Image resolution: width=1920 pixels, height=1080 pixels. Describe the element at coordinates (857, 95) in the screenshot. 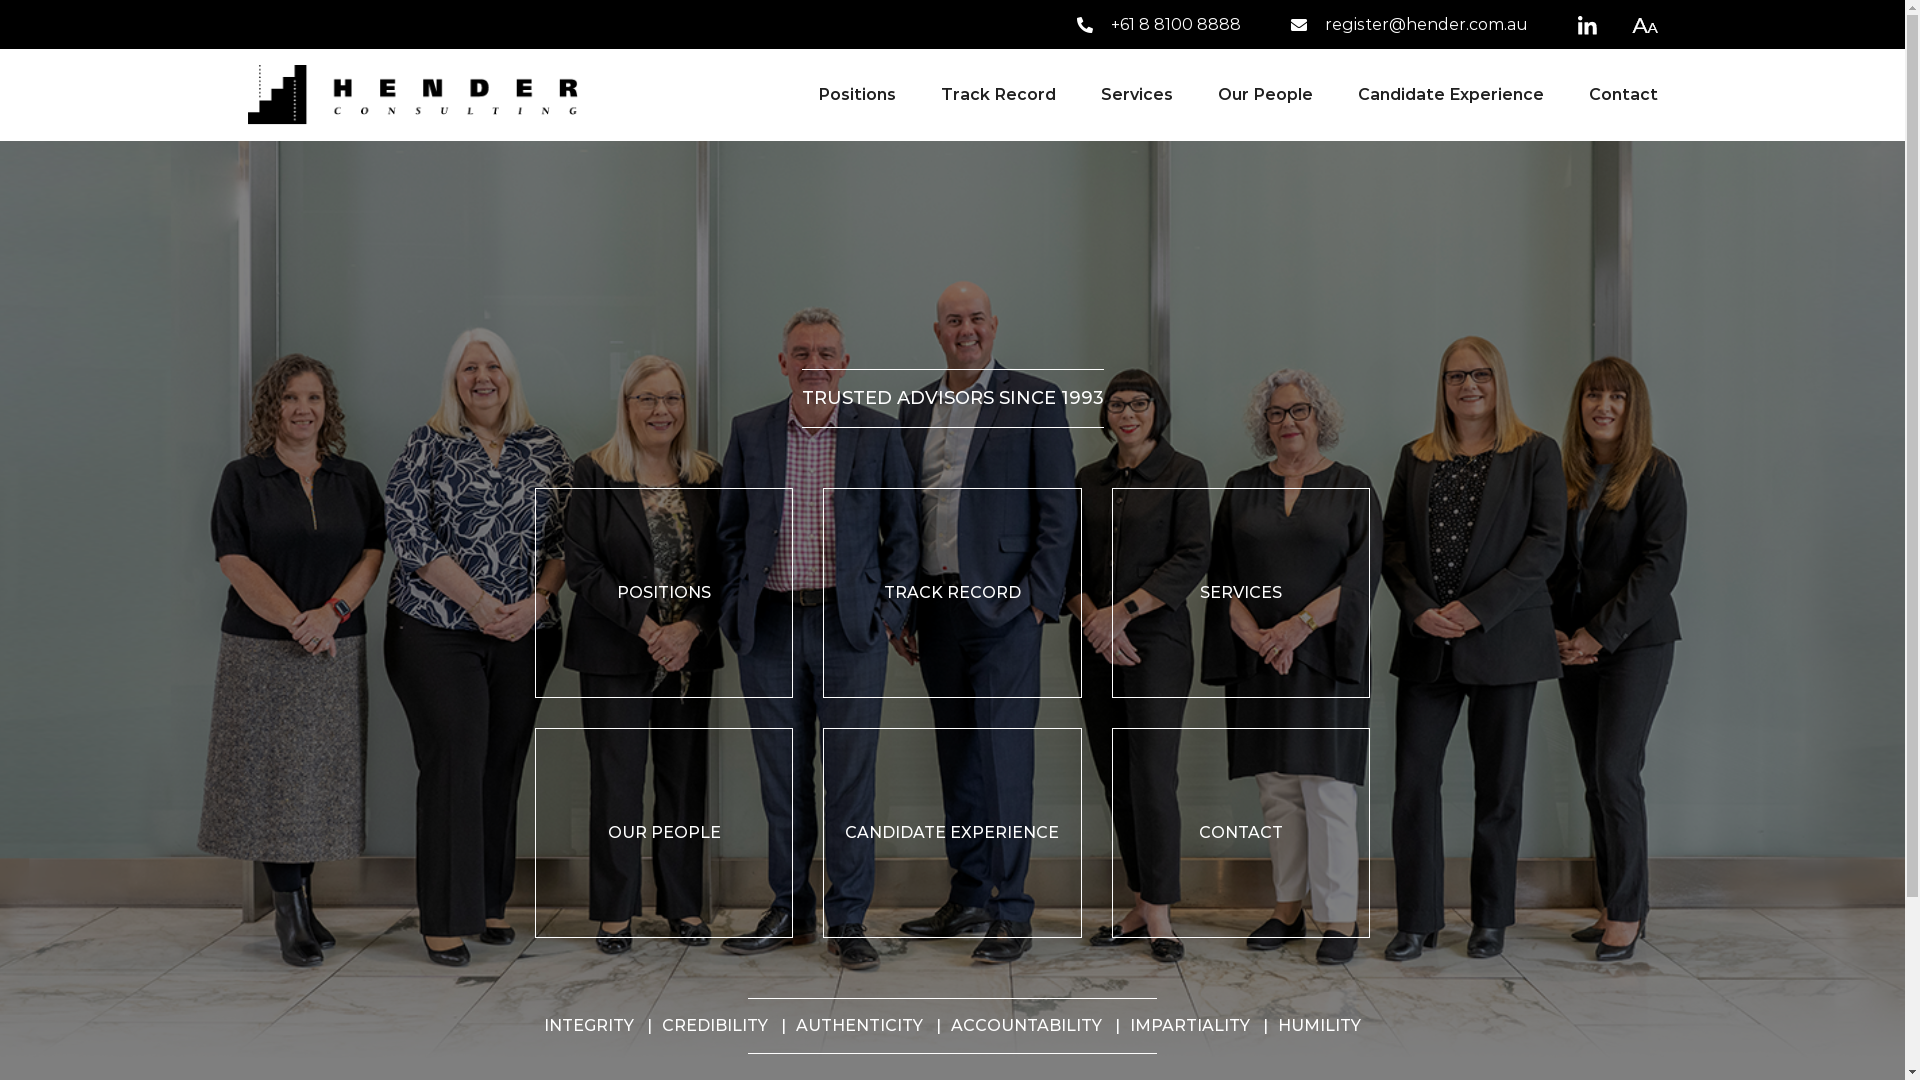

I see `Positions` at that location.